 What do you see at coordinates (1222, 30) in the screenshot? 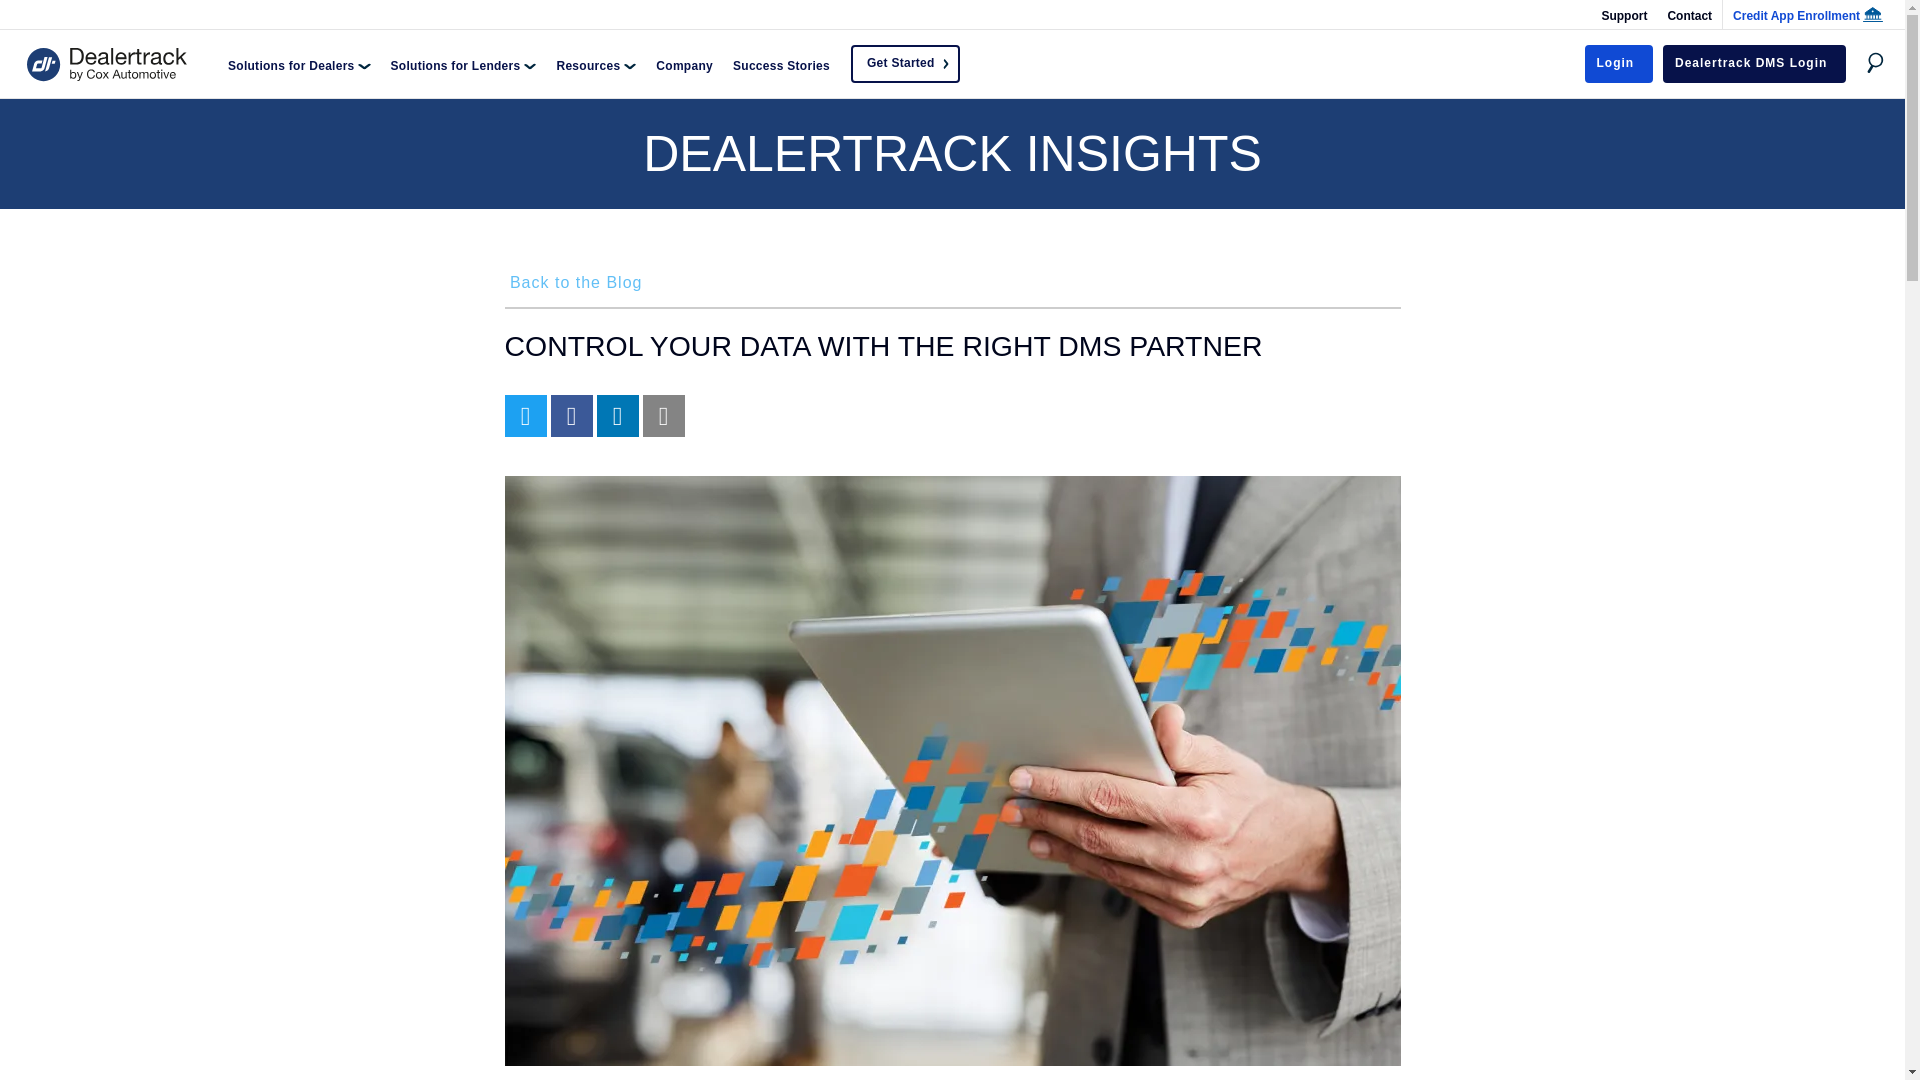
I see `Search` at bounding box center [1222, 30].